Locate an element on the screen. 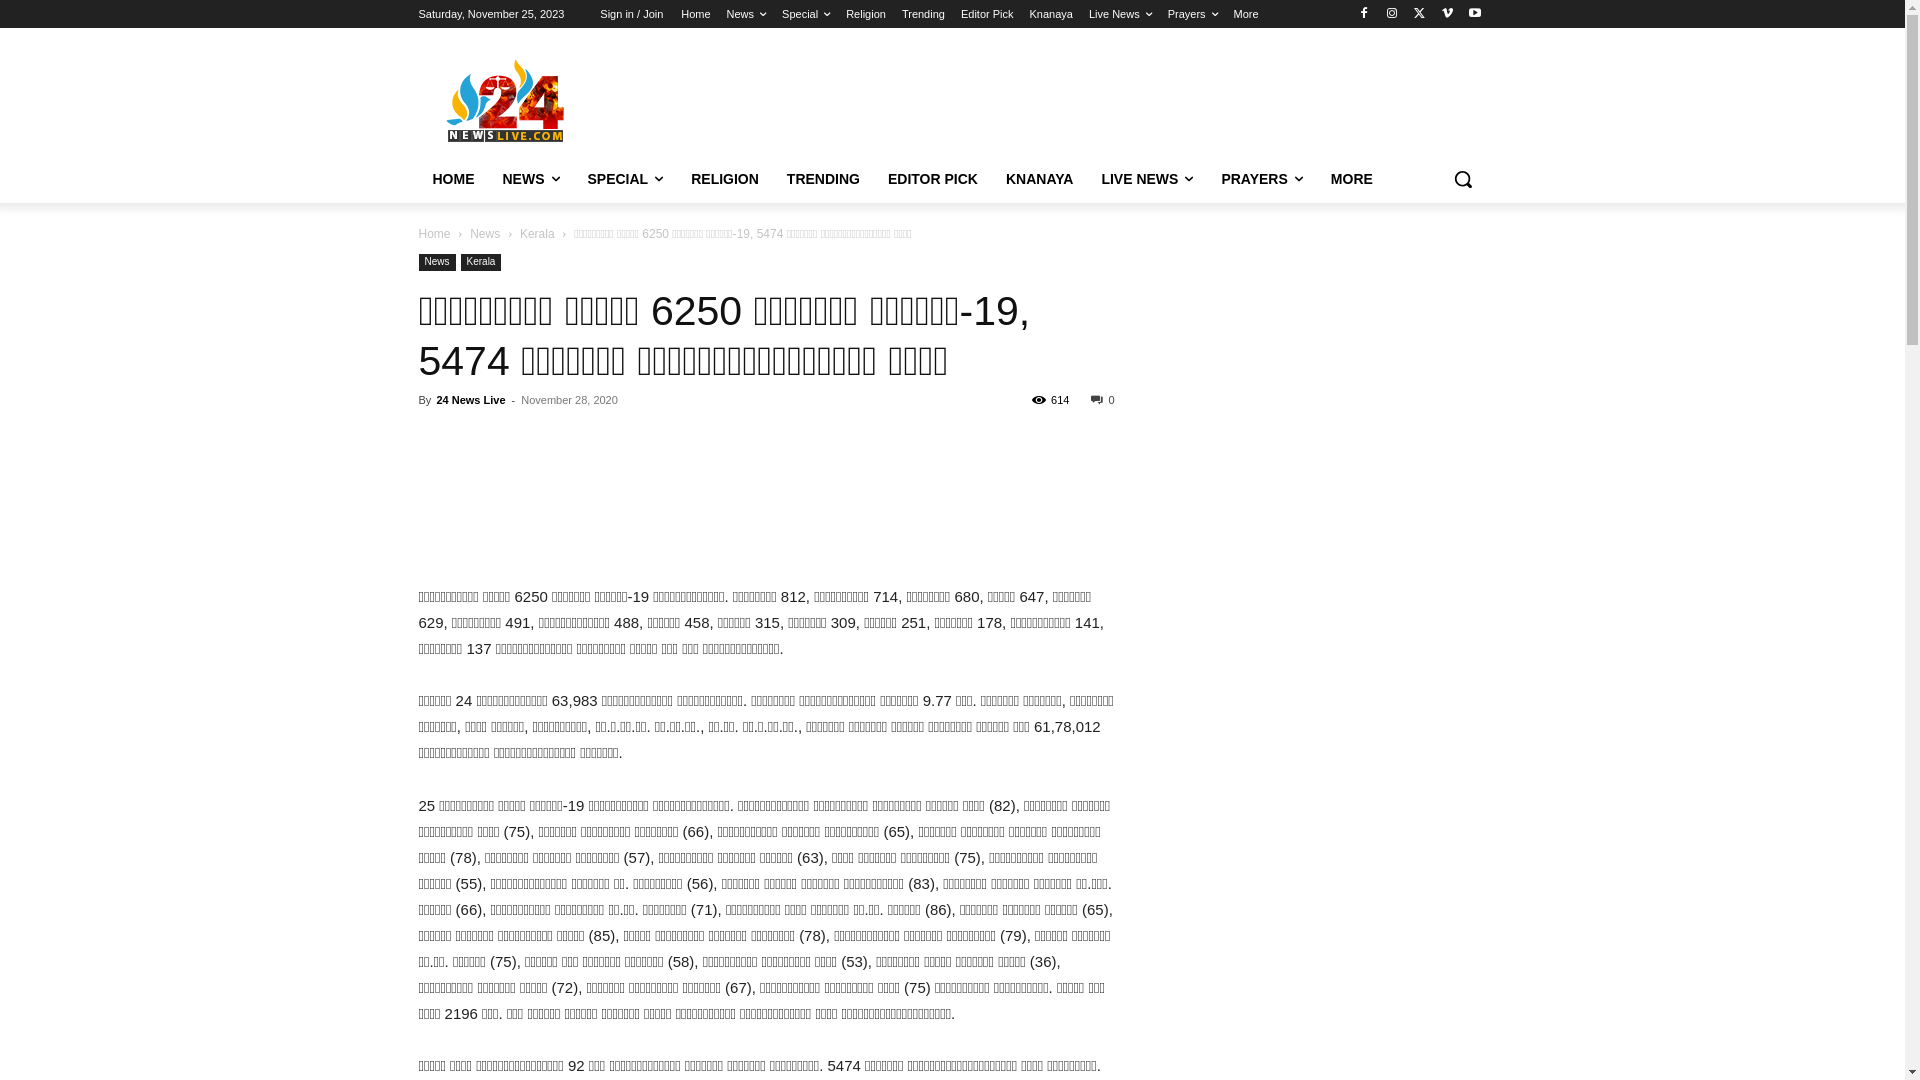 The image size is (1920, 1080). Twitter is located at coordinates (1420, 14).